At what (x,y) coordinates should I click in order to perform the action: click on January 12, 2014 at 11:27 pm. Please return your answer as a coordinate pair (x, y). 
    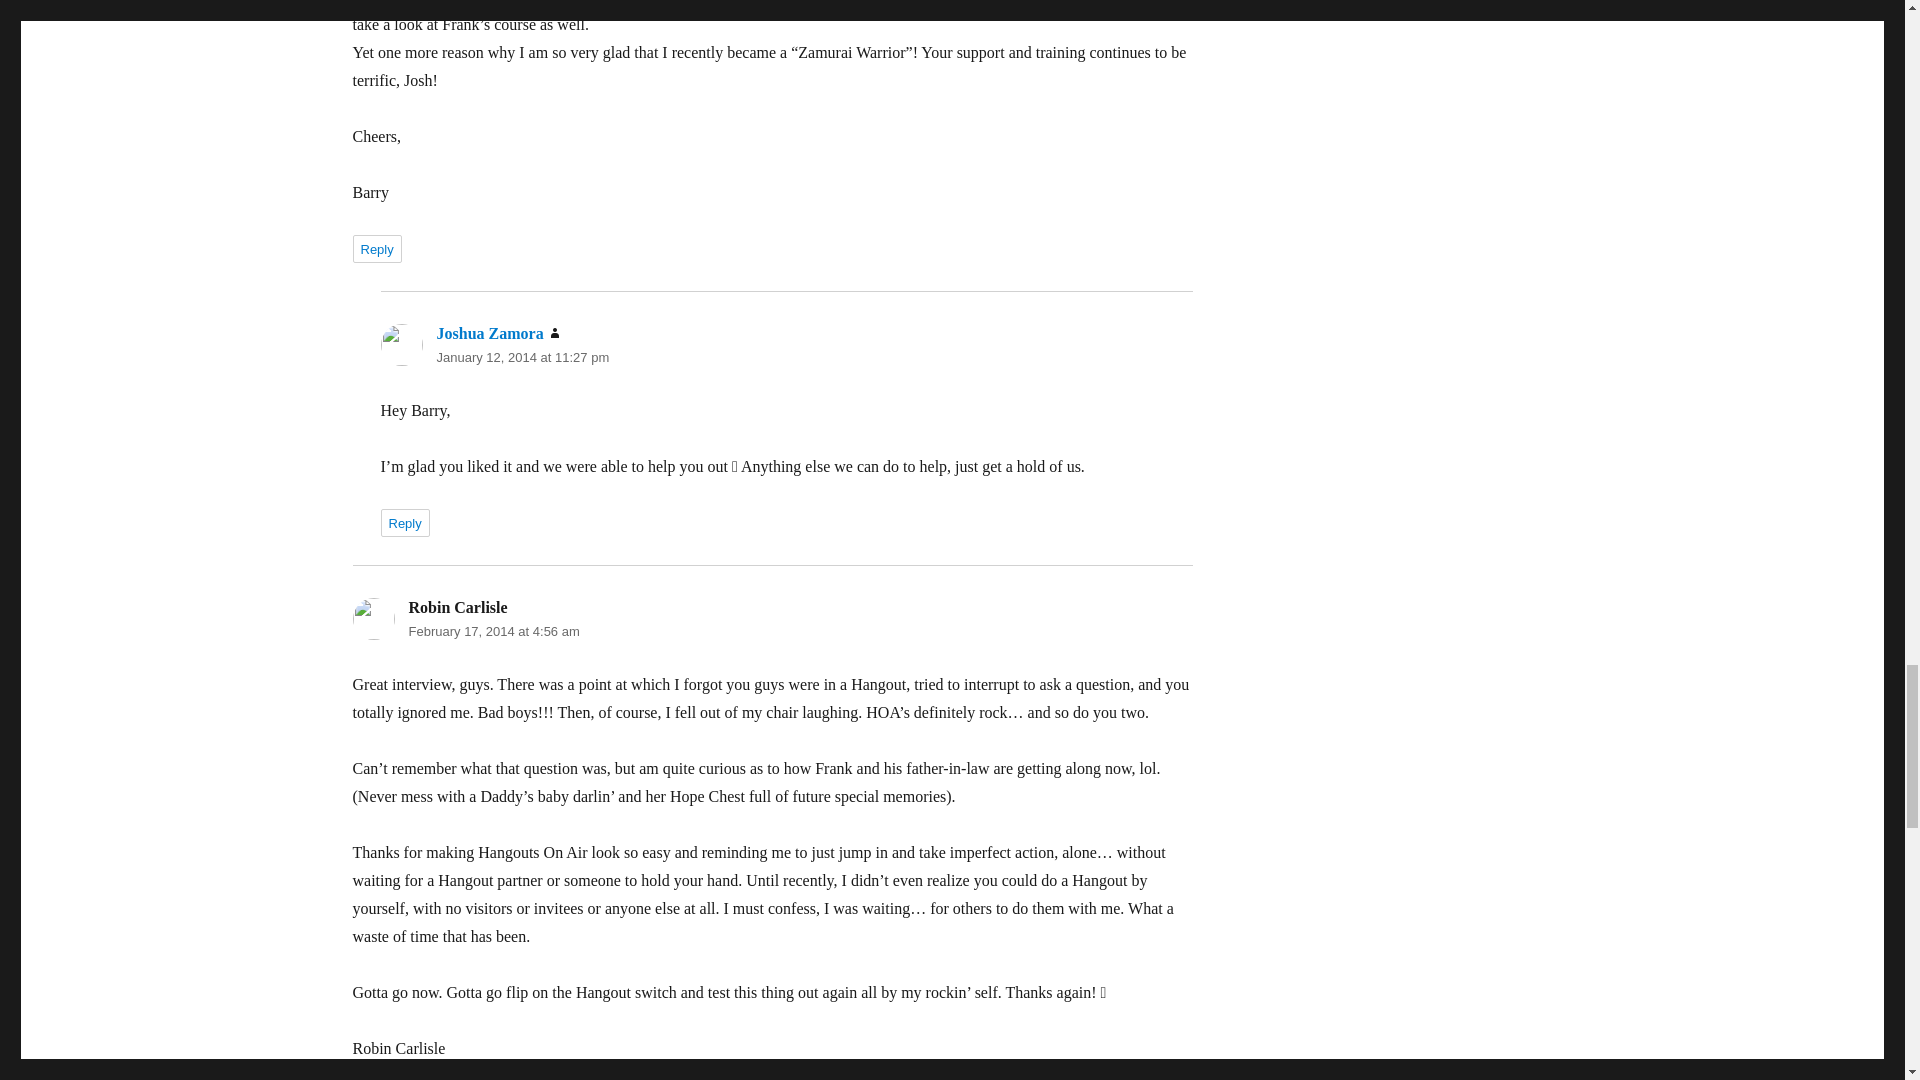
    Looking at the image, I should click on (522, 357).